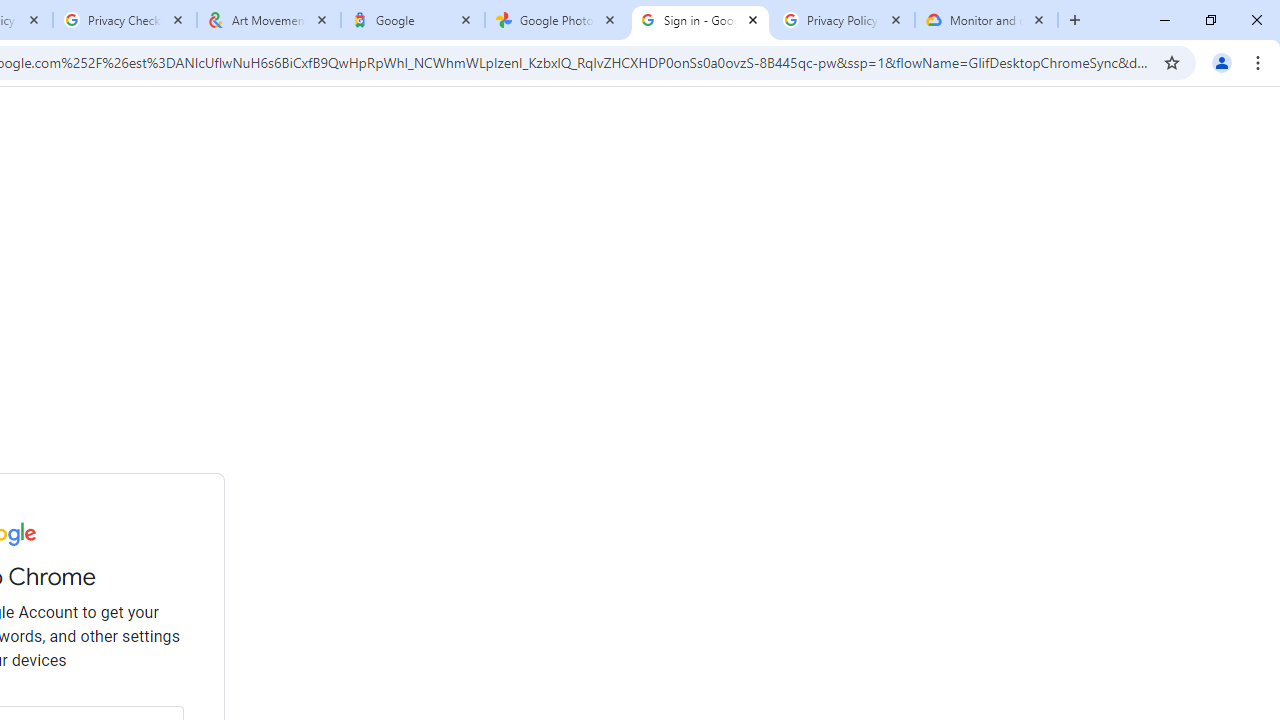 The width and height of the screenshot is (1280, 720). What do you see at coordinates (124, 20) in the screenshot?
I see `Privacy Checkup` at bounding box center [124, 20].